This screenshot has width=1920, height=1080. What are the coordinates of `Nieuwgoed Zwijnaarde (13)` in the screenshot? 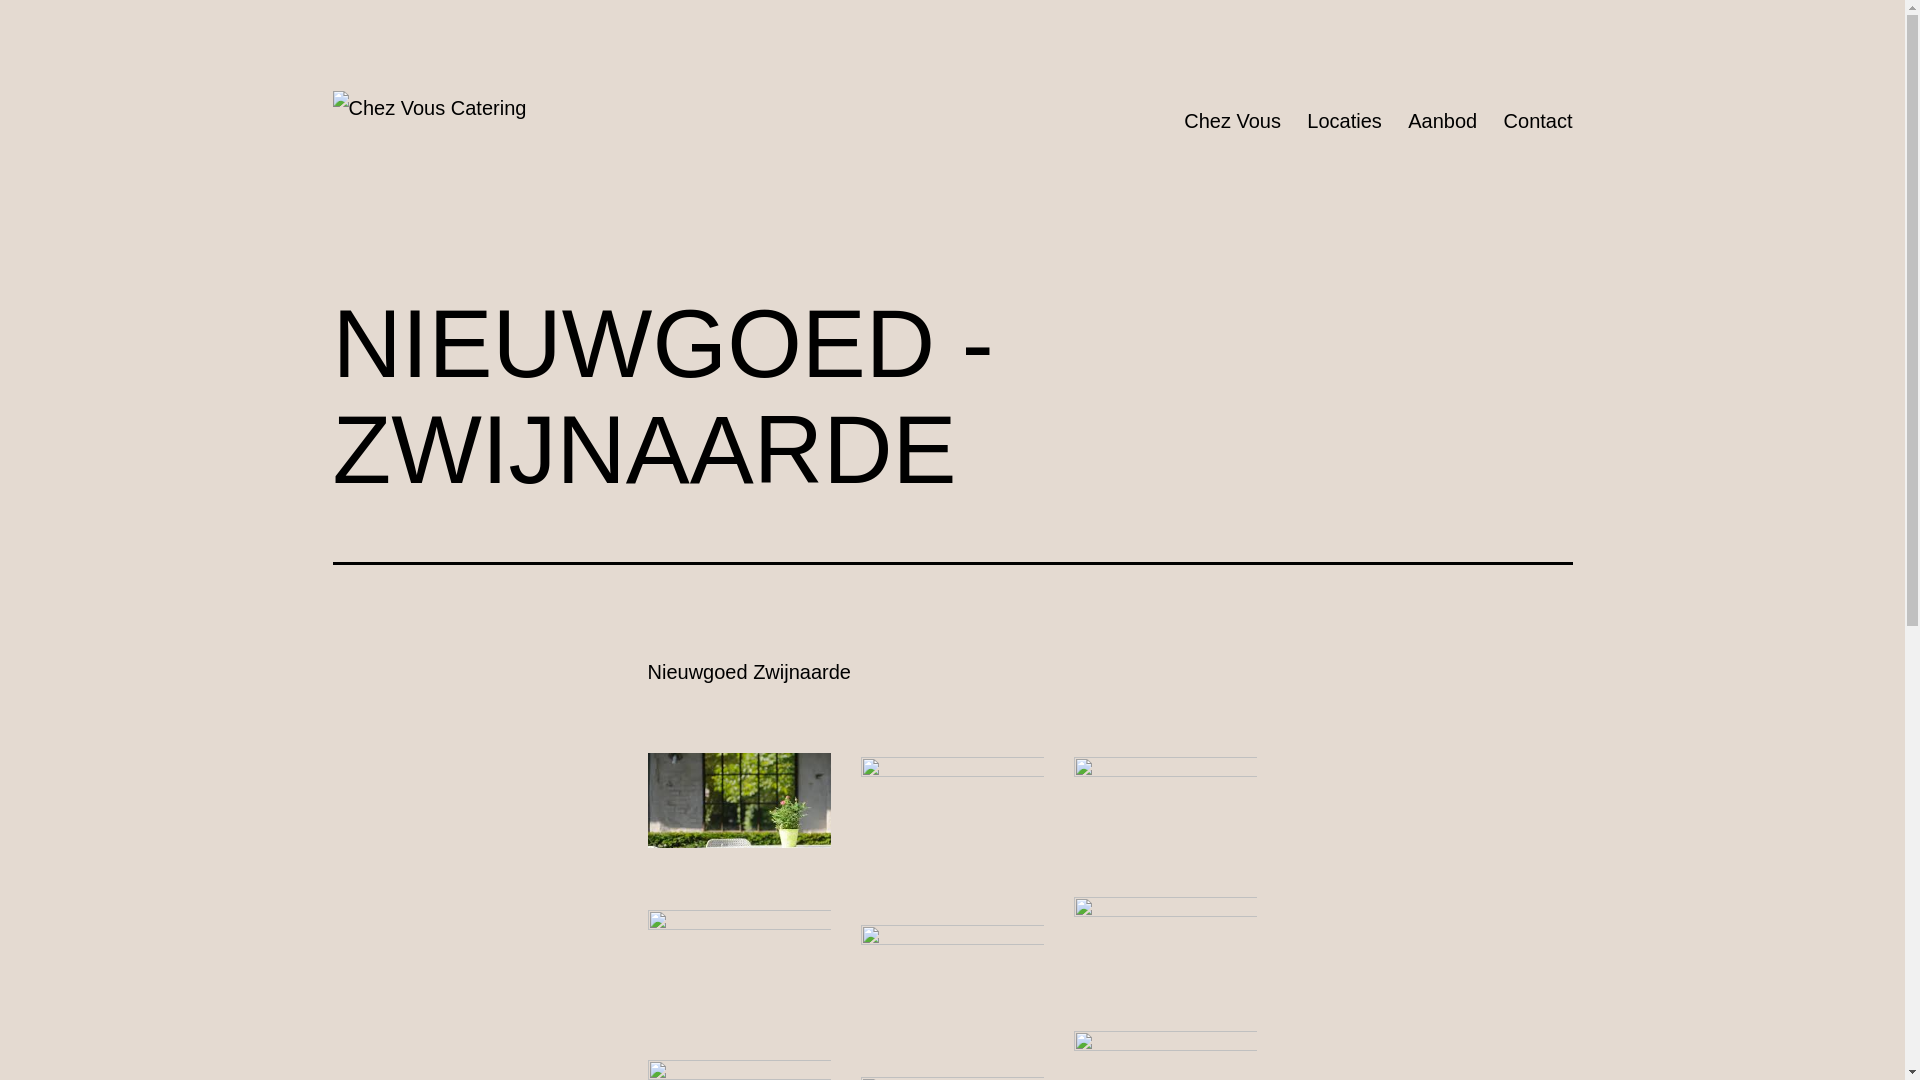 It's located at (952, 982).